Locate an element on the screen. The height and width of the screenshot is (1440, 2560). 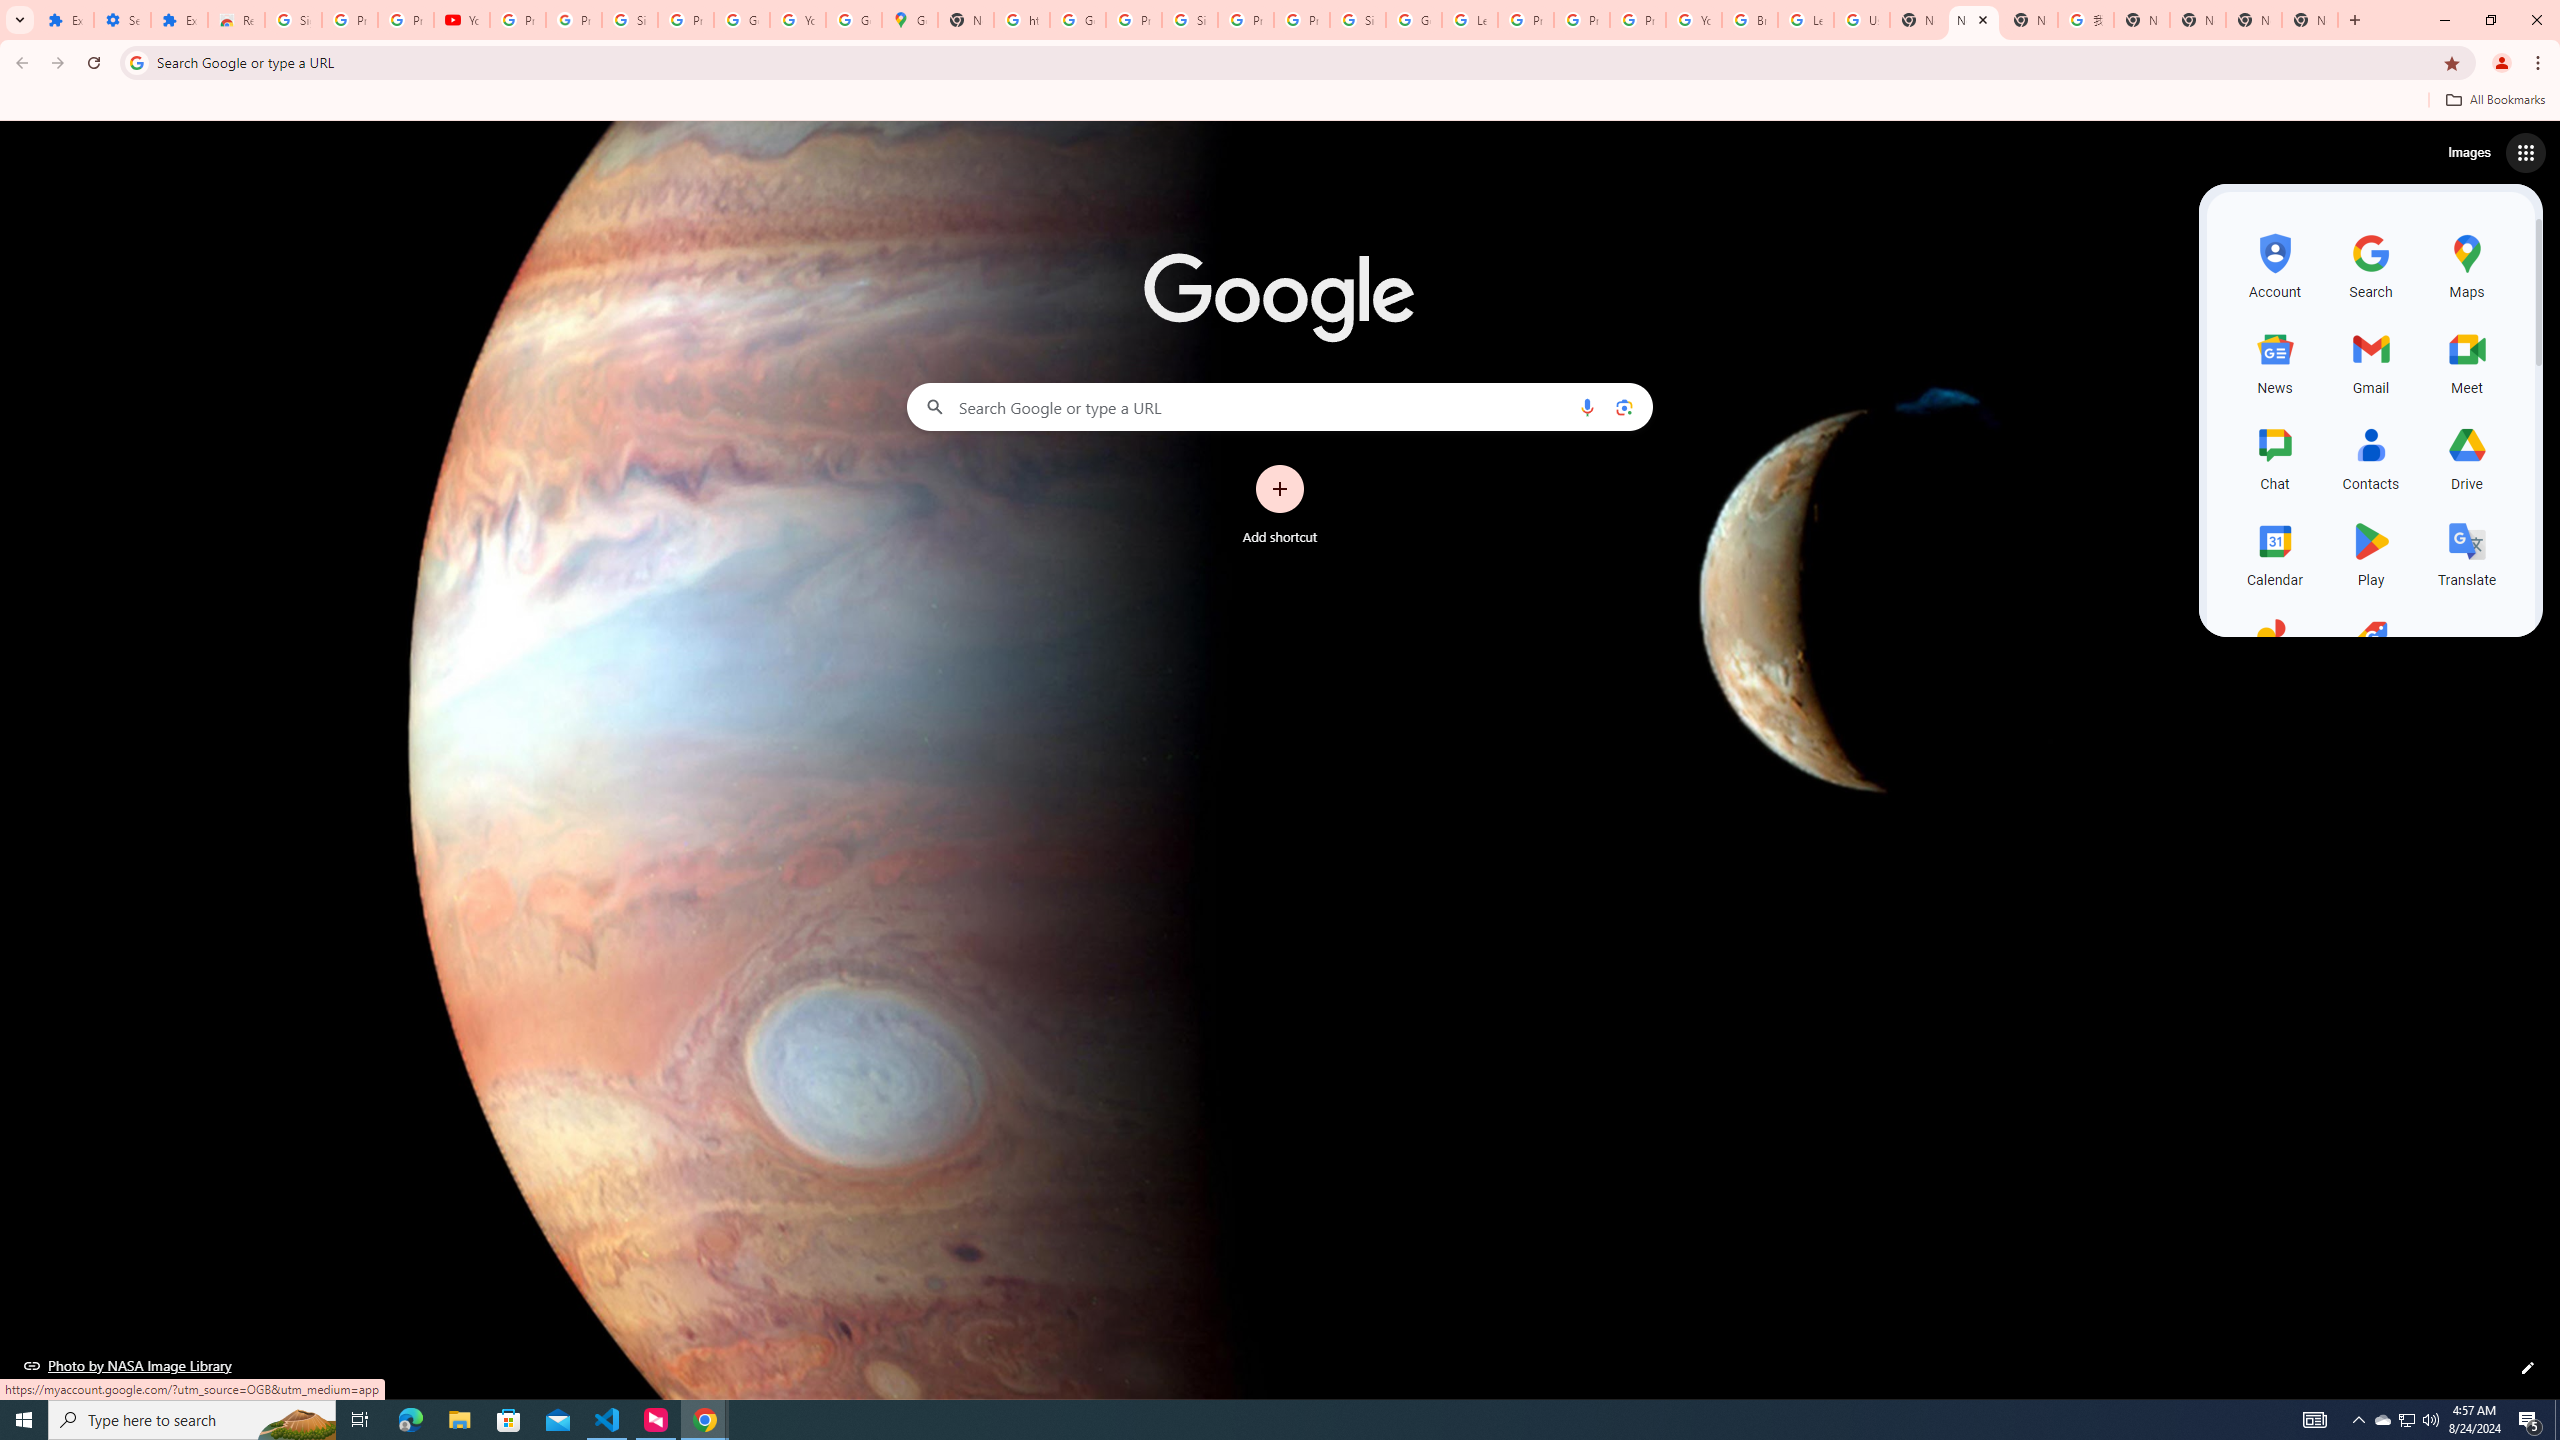
Contacts, row 3 of 5 and column 2 of 3 in the first section is located at coordinates (2372, 456).